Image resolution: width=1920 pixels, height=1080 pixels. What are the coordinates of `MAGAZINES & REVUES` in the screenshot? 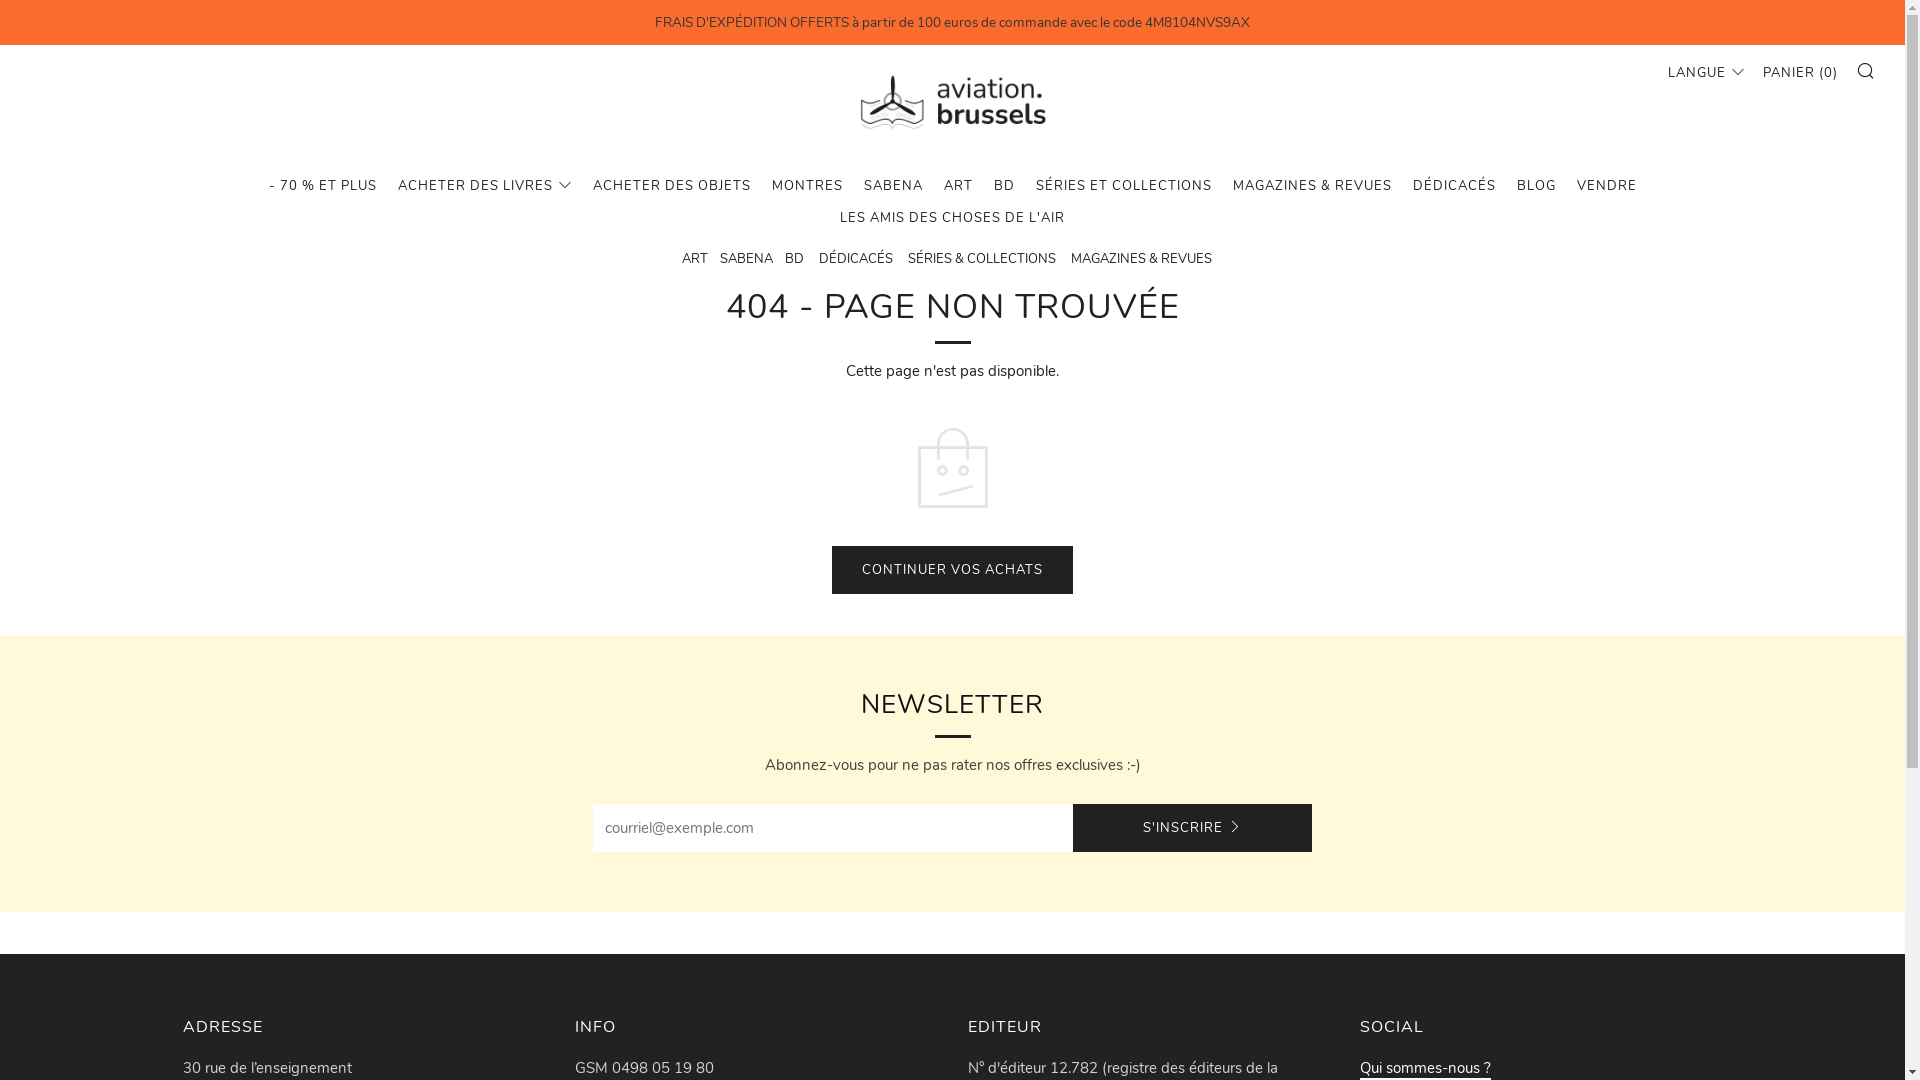 It's located at (1140, 259).